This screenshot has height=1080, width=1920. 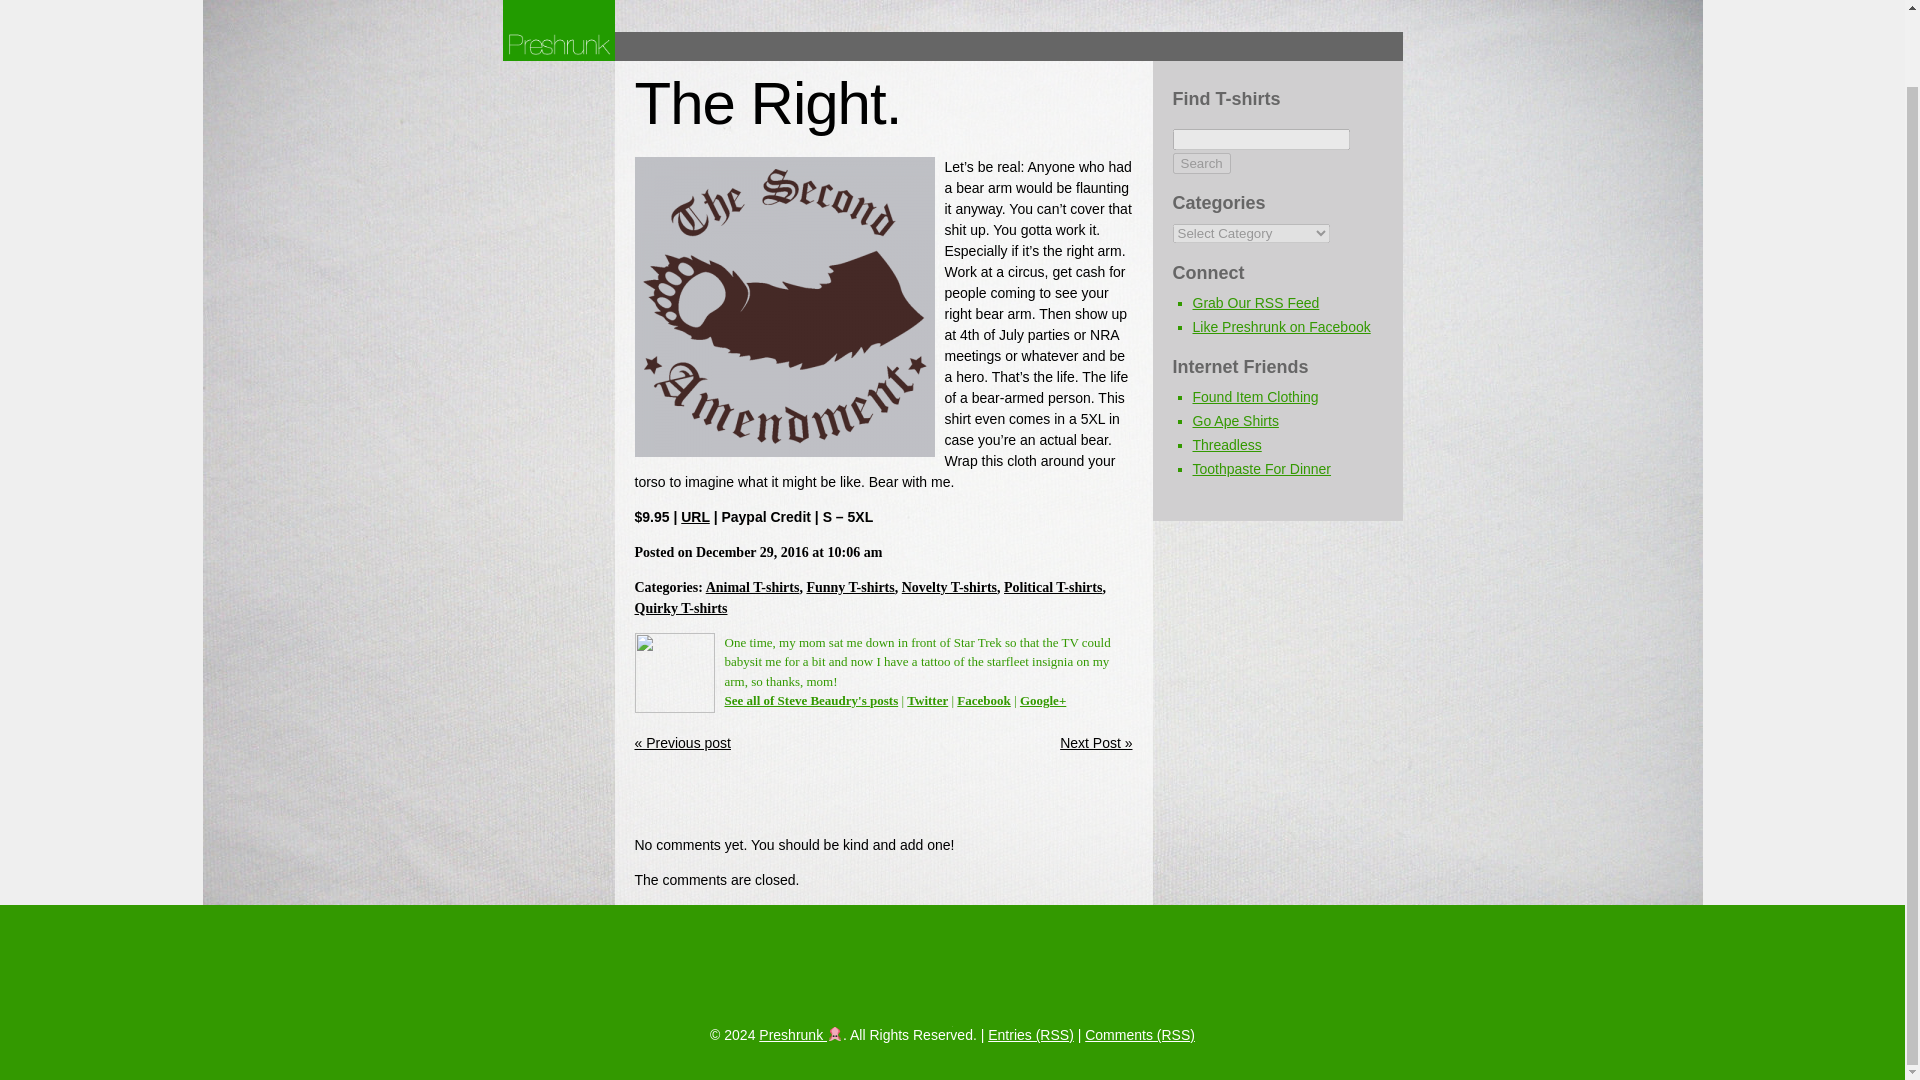 What do you see at coordinates (1254, 396) in the screenshot?
I see `Found Item Clothing` at bounding box center [1254, 396].